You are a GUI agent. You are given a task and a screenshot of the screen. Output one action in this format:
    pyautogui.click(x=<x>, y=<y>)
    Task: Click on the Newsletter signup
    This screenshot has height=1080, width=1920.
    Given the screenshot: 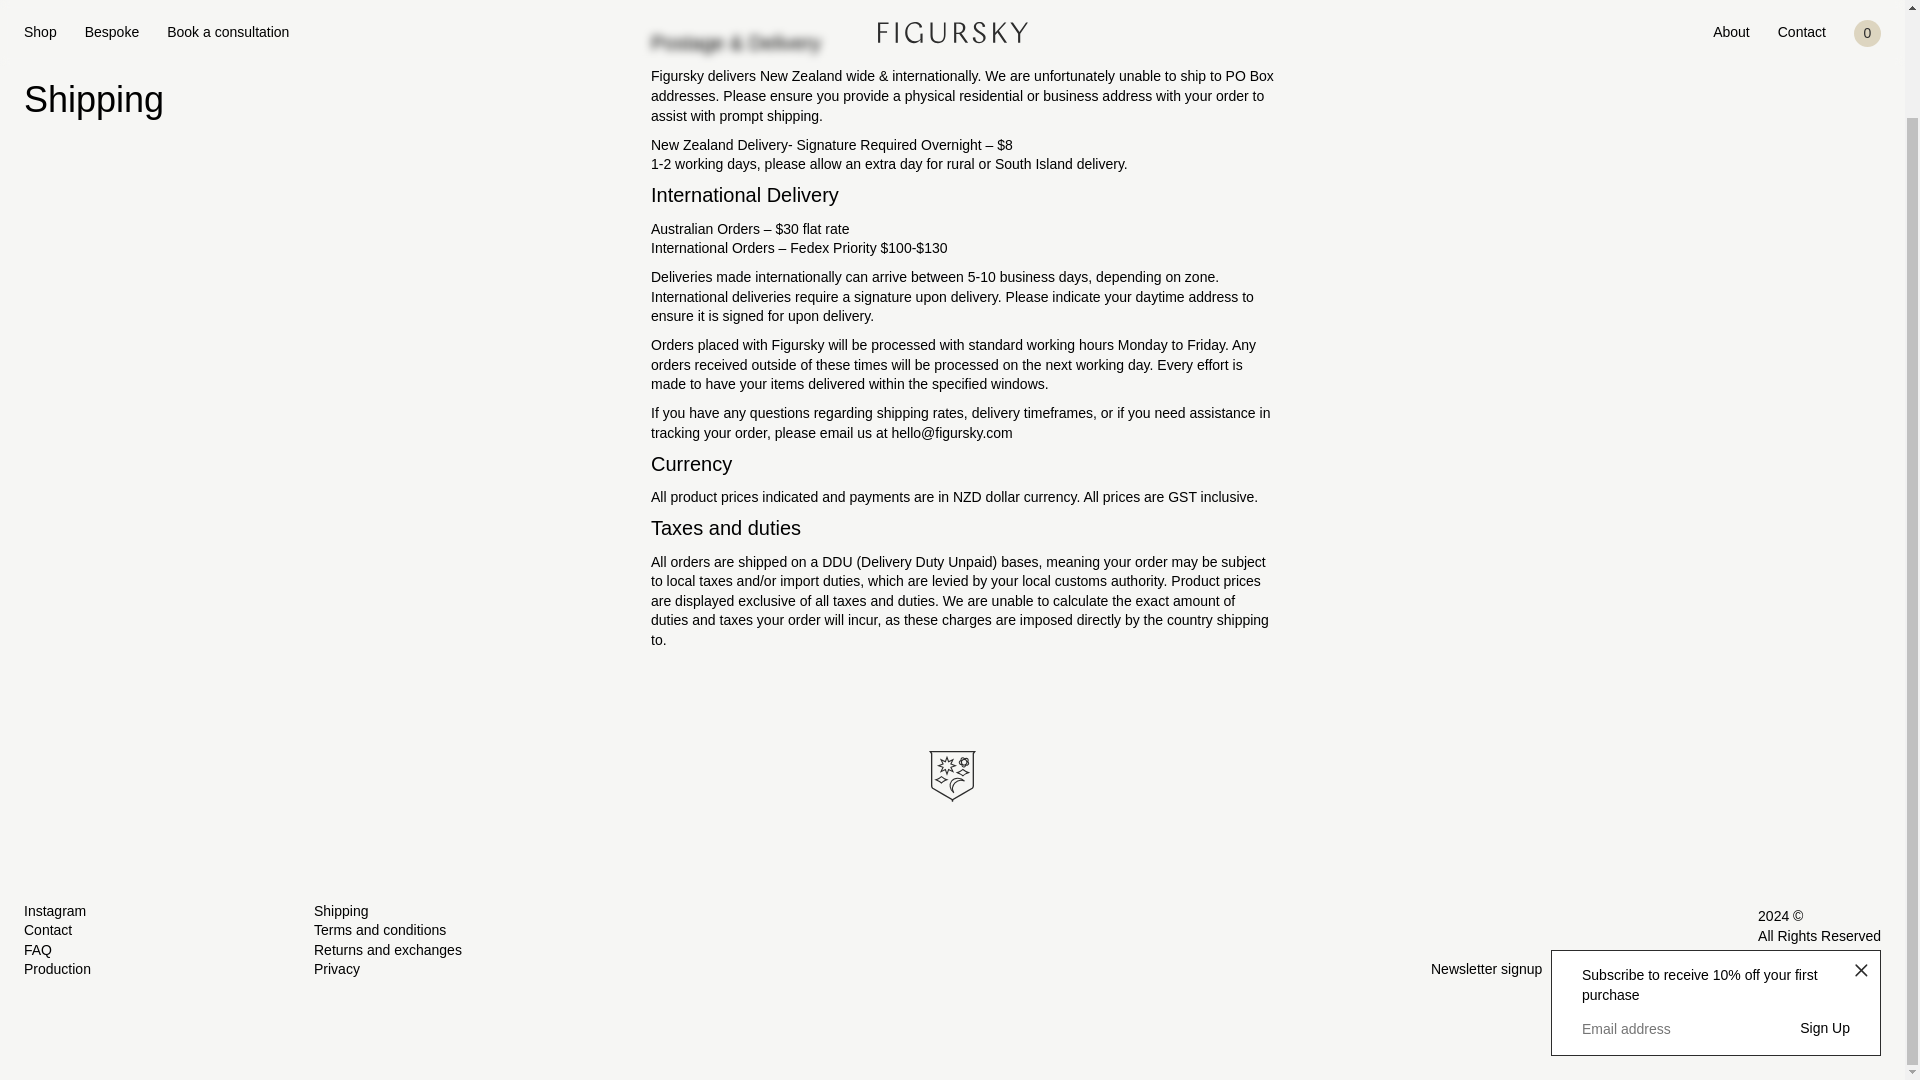 What is the action you would take?
    pyautogui.click(x=1486, y=970)
    